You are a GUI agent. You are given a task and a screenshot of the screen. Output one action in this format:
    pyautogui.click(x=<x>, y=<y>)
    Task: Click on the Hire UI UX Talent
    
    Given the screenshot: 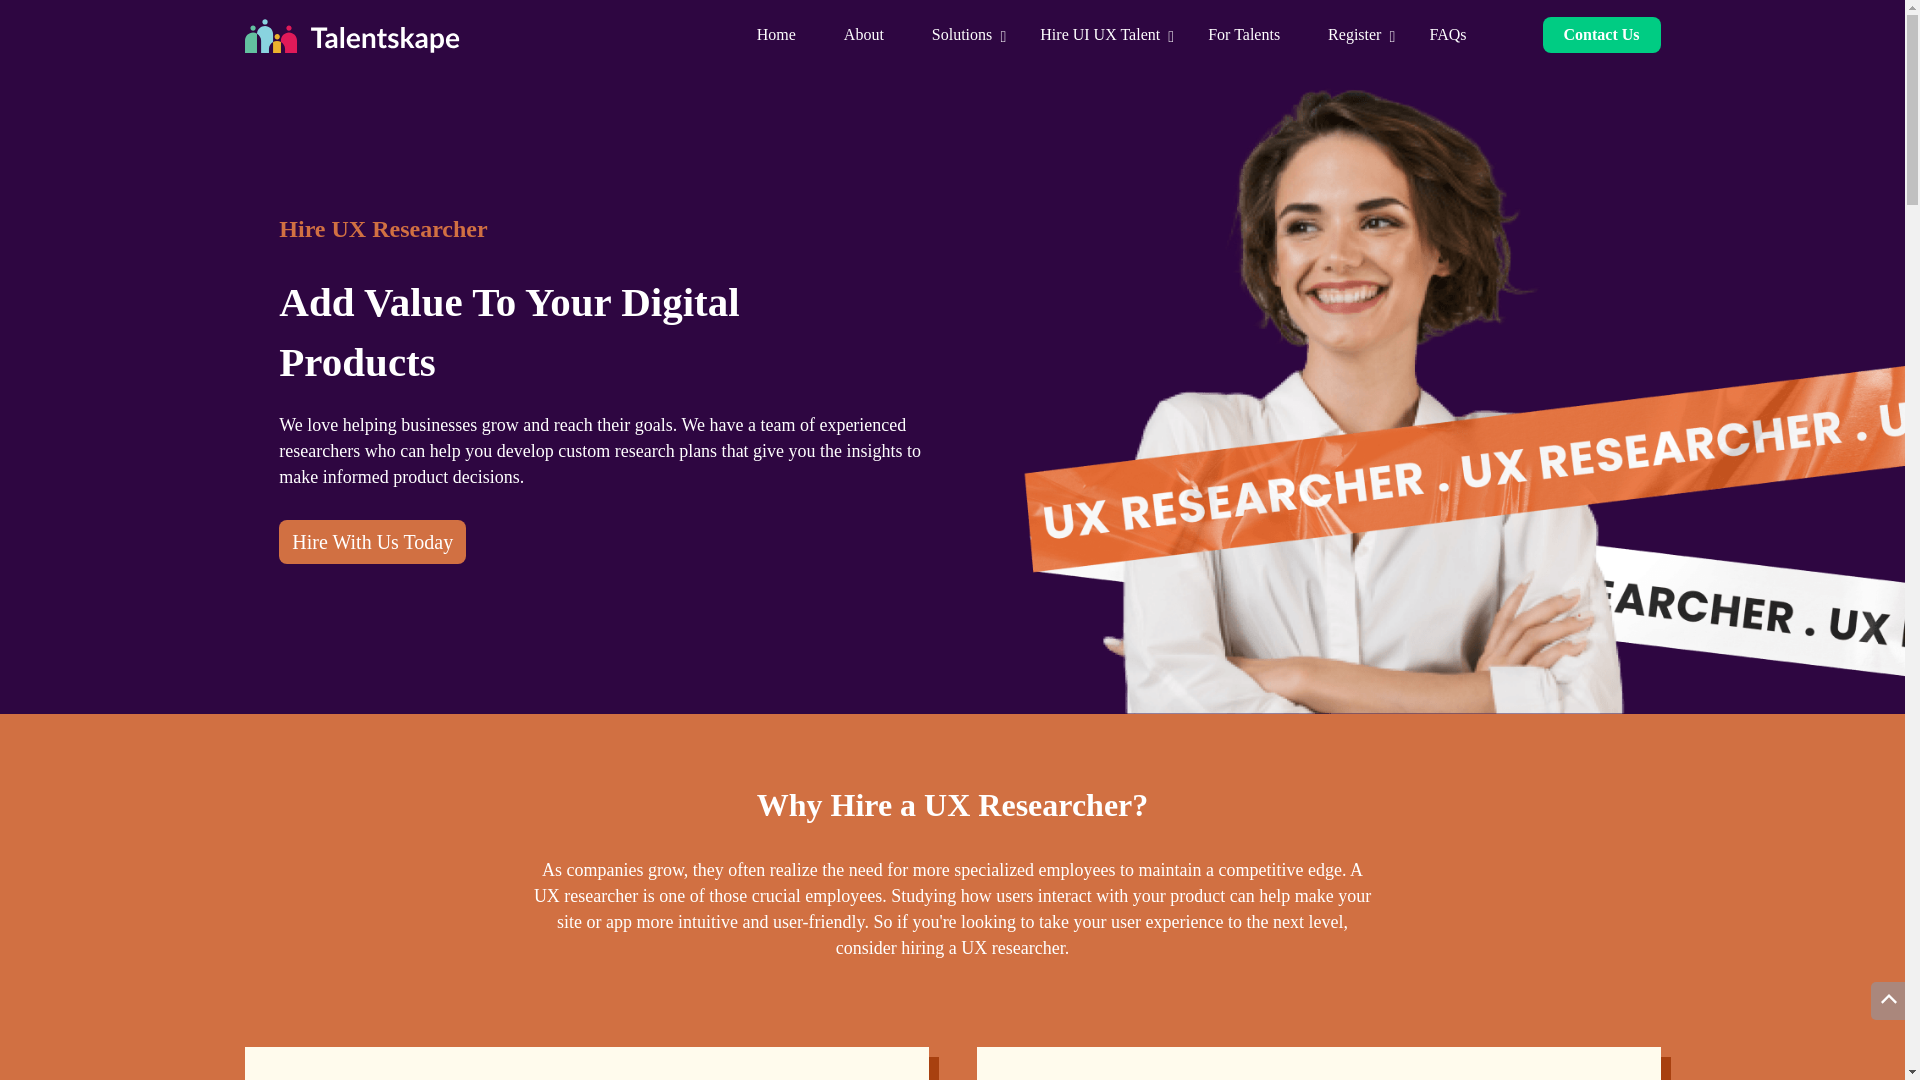 What is the action you would take?
    pyautogui.click(x=1100, y=34)
    